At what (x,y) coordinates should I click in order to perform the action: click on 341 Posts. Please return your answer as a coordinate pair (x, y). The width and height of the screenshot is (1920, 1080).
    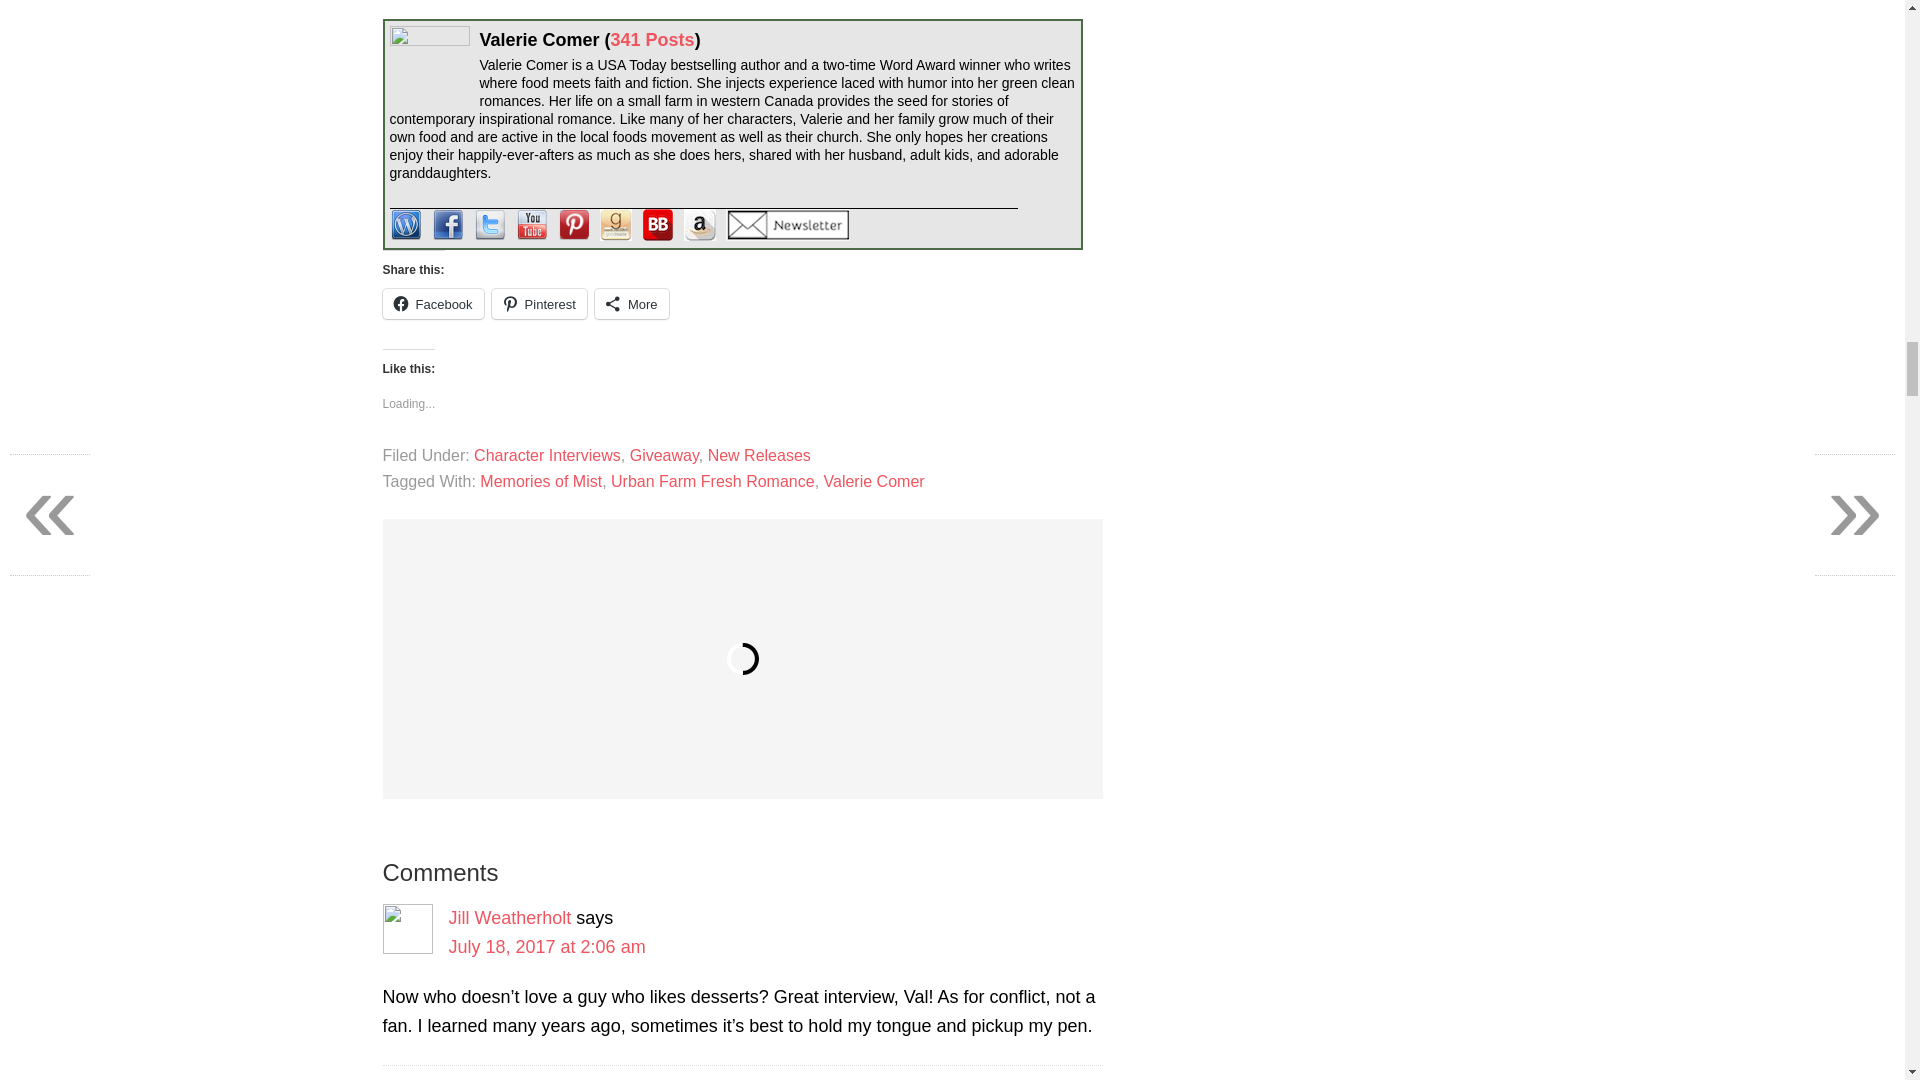
    Looking at the image, I should click on (652, 40).